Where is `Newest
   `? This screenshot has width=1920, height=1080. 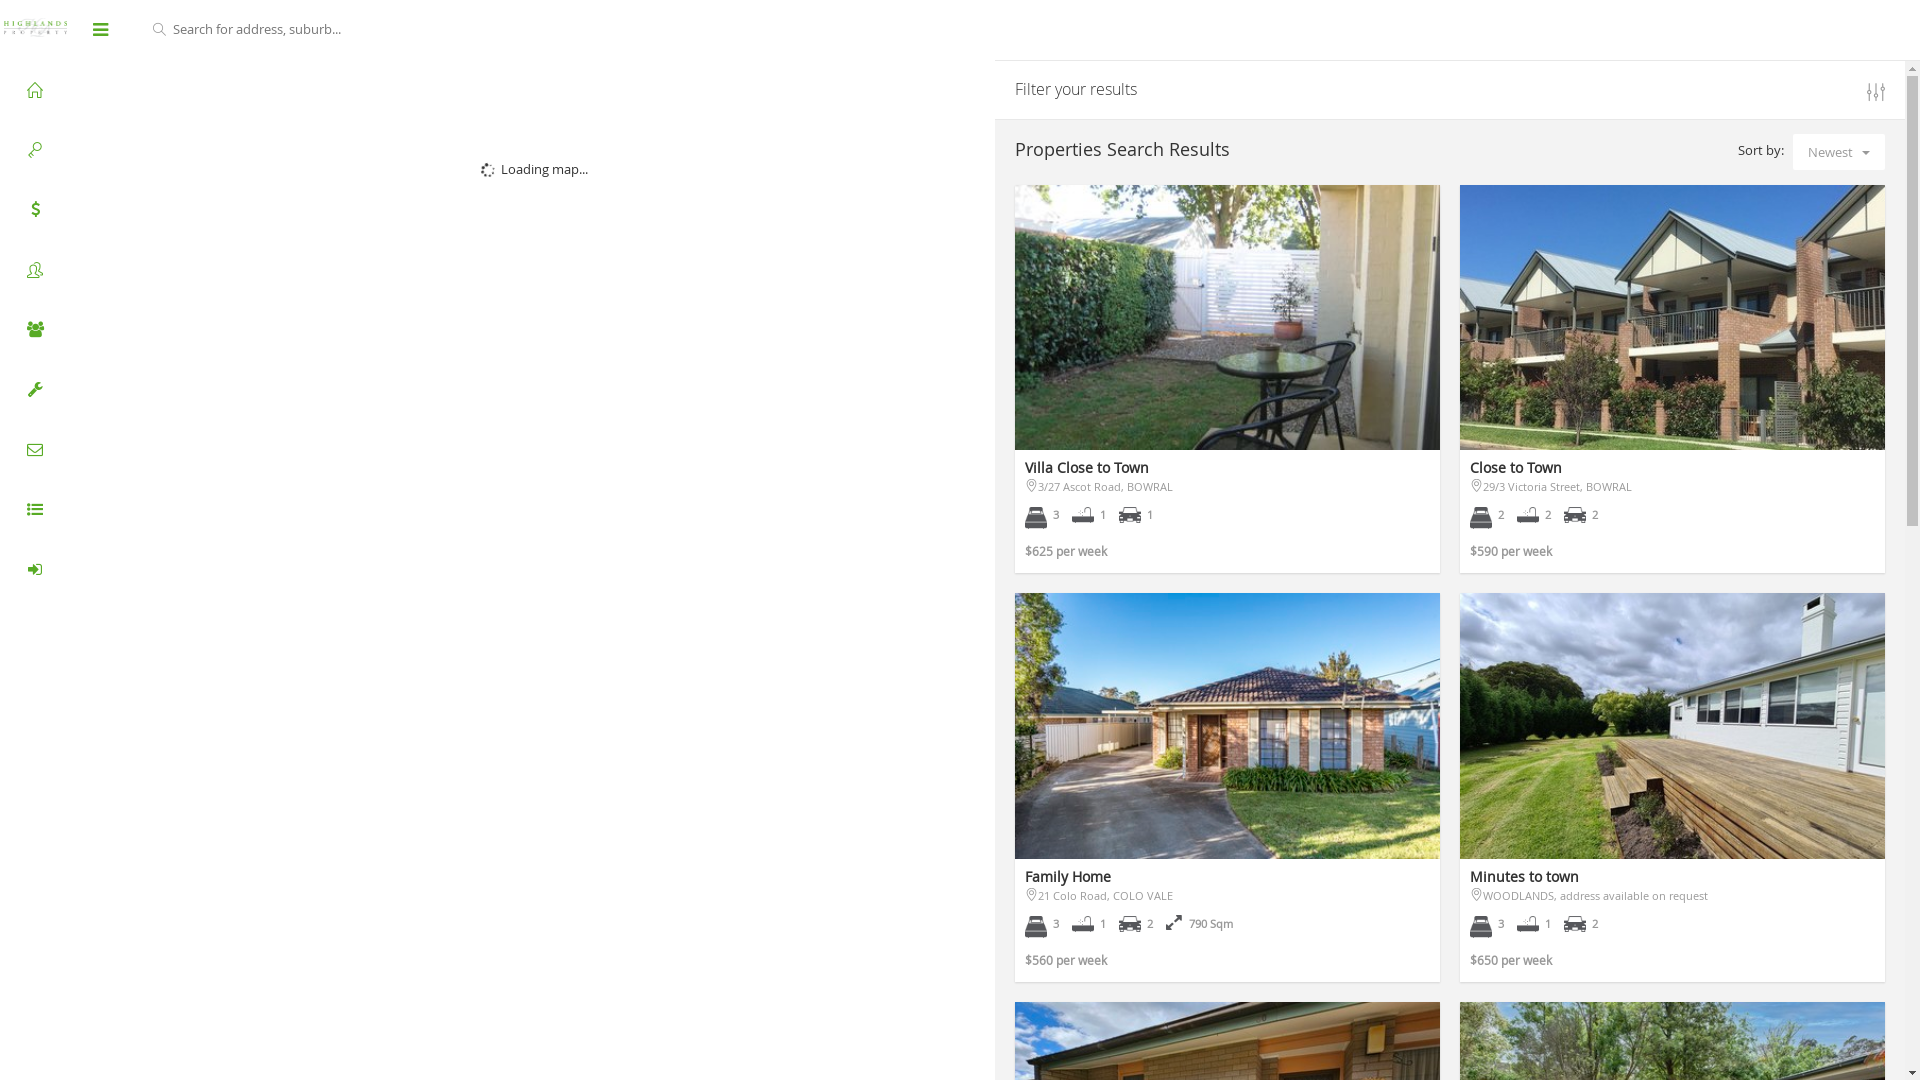 Newest
    is located at coordinates (1839, 152).